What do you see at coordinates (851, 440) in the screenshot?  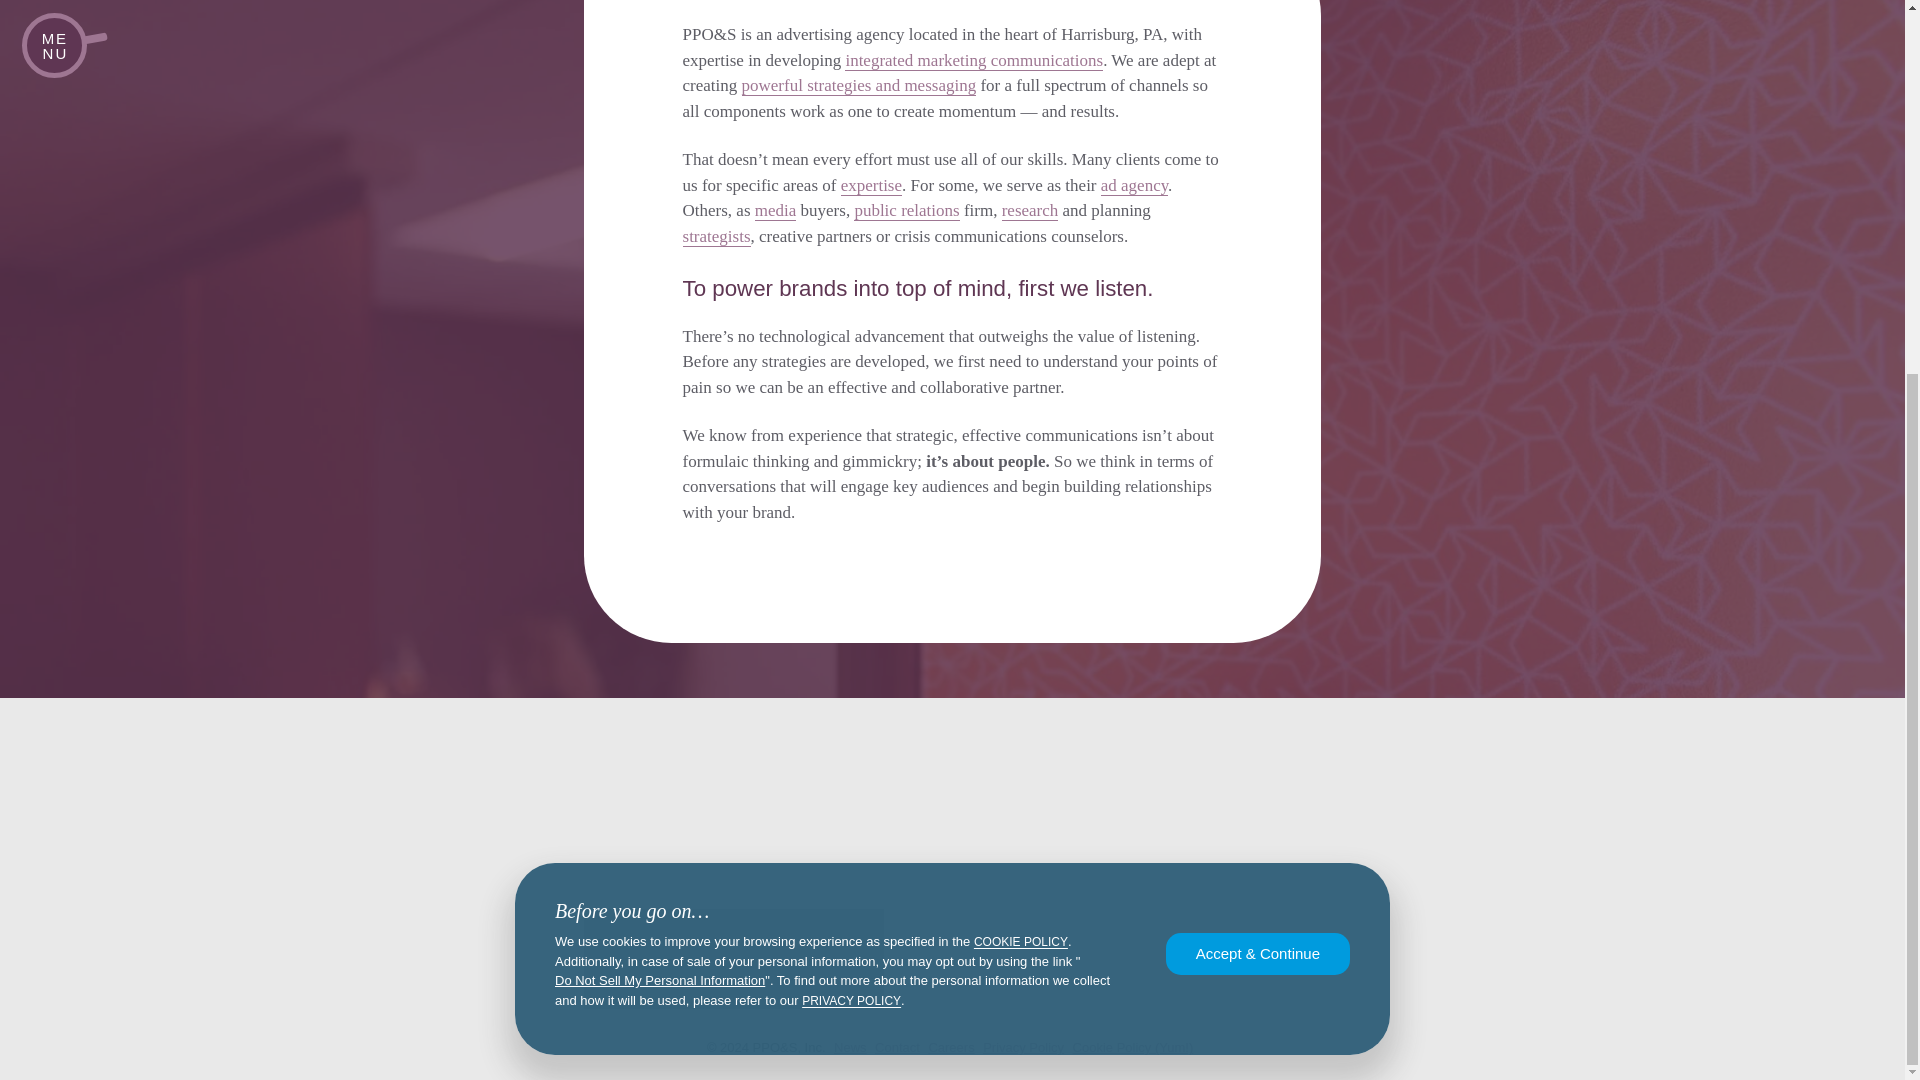 I see `PRIVACY POLICY` at bounding box center [851, 440].